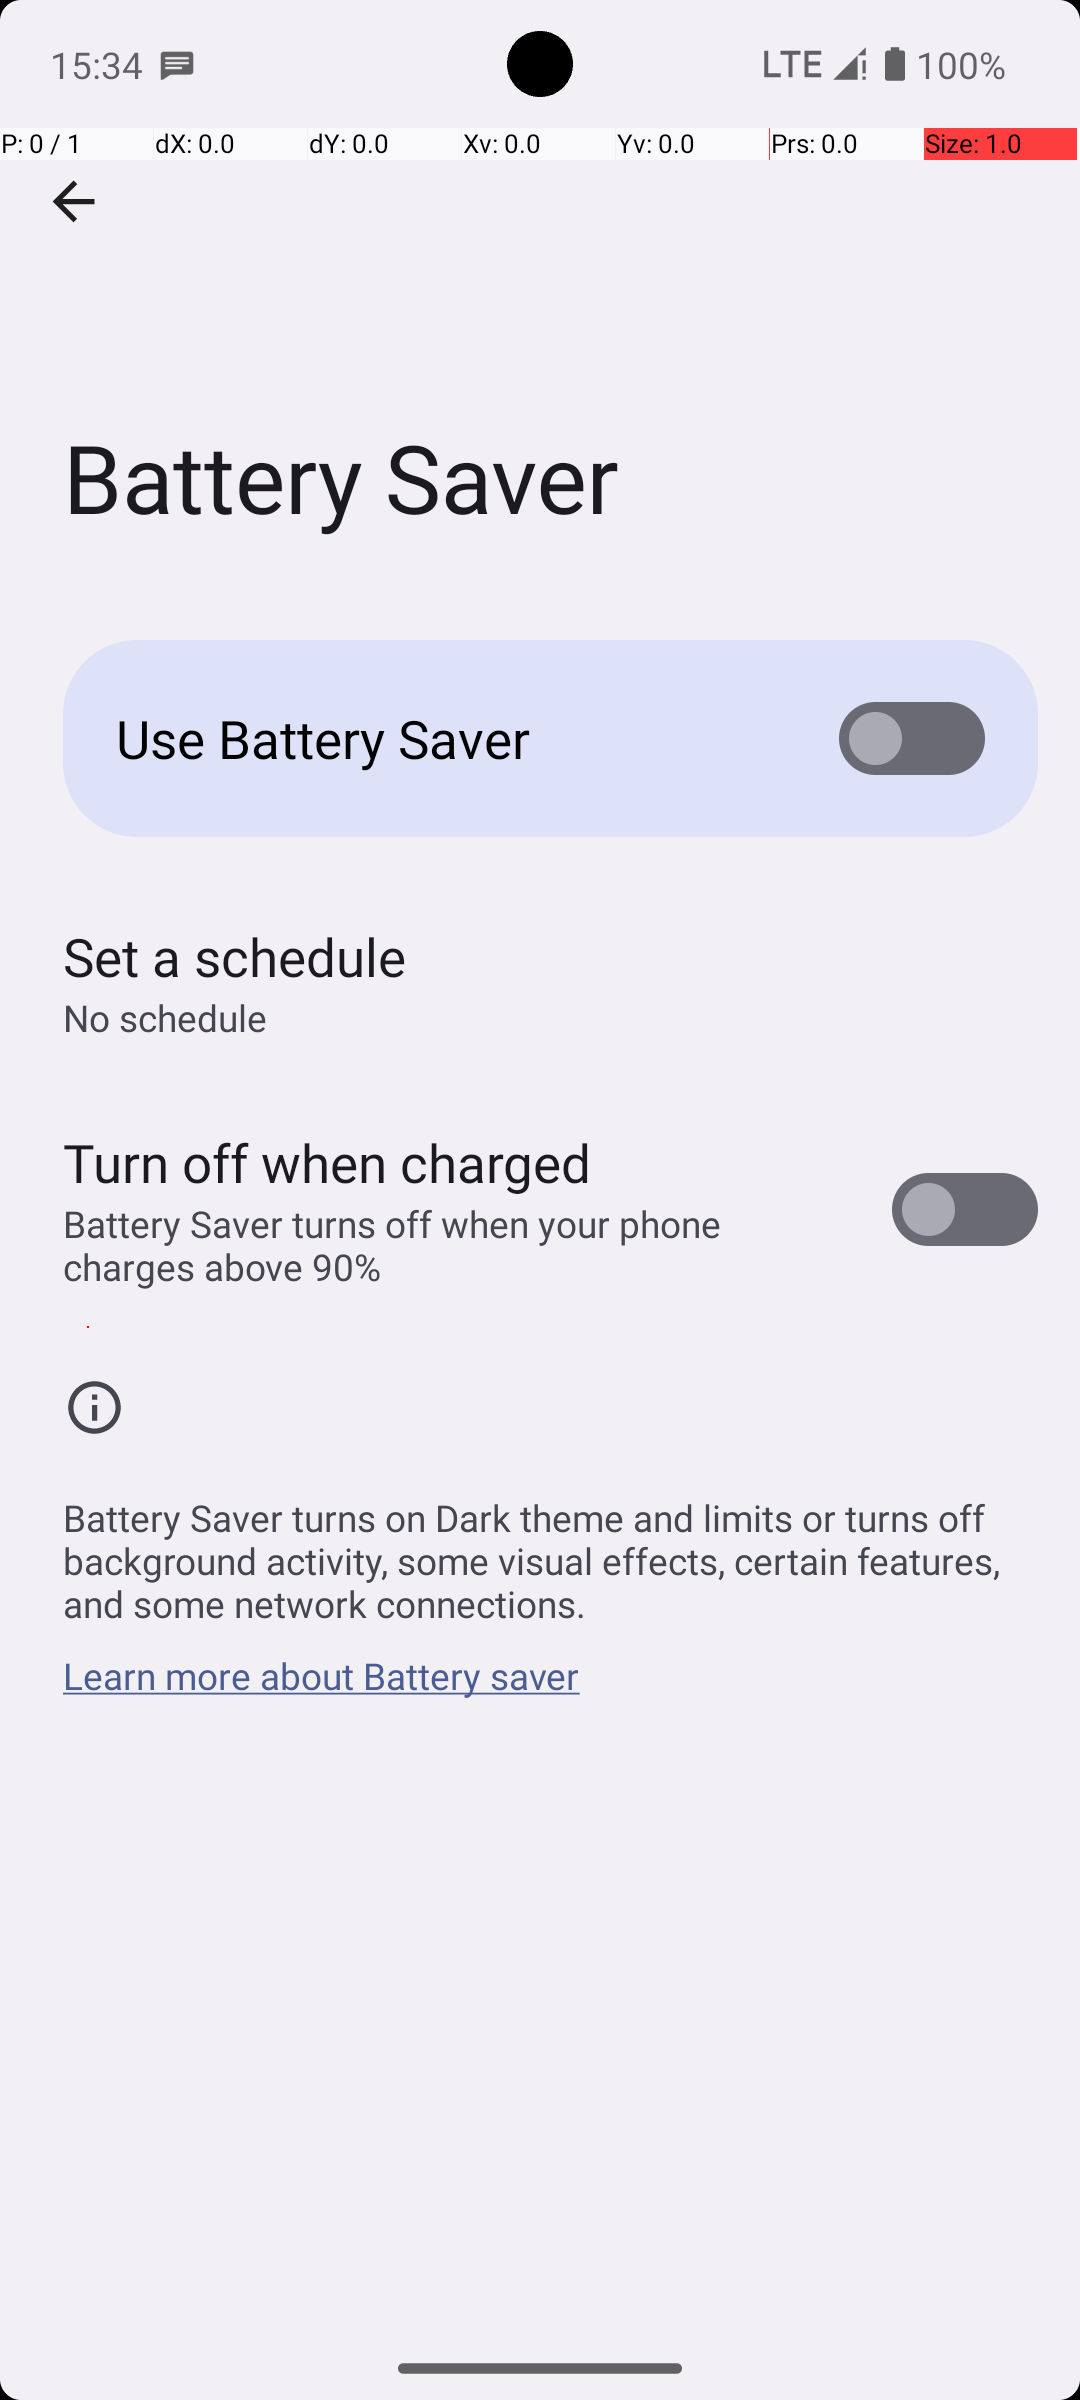  What do you see at coordinates (234, 956) in the screenshot?
I see `Set a schedule` at bounding box center [234, 956].